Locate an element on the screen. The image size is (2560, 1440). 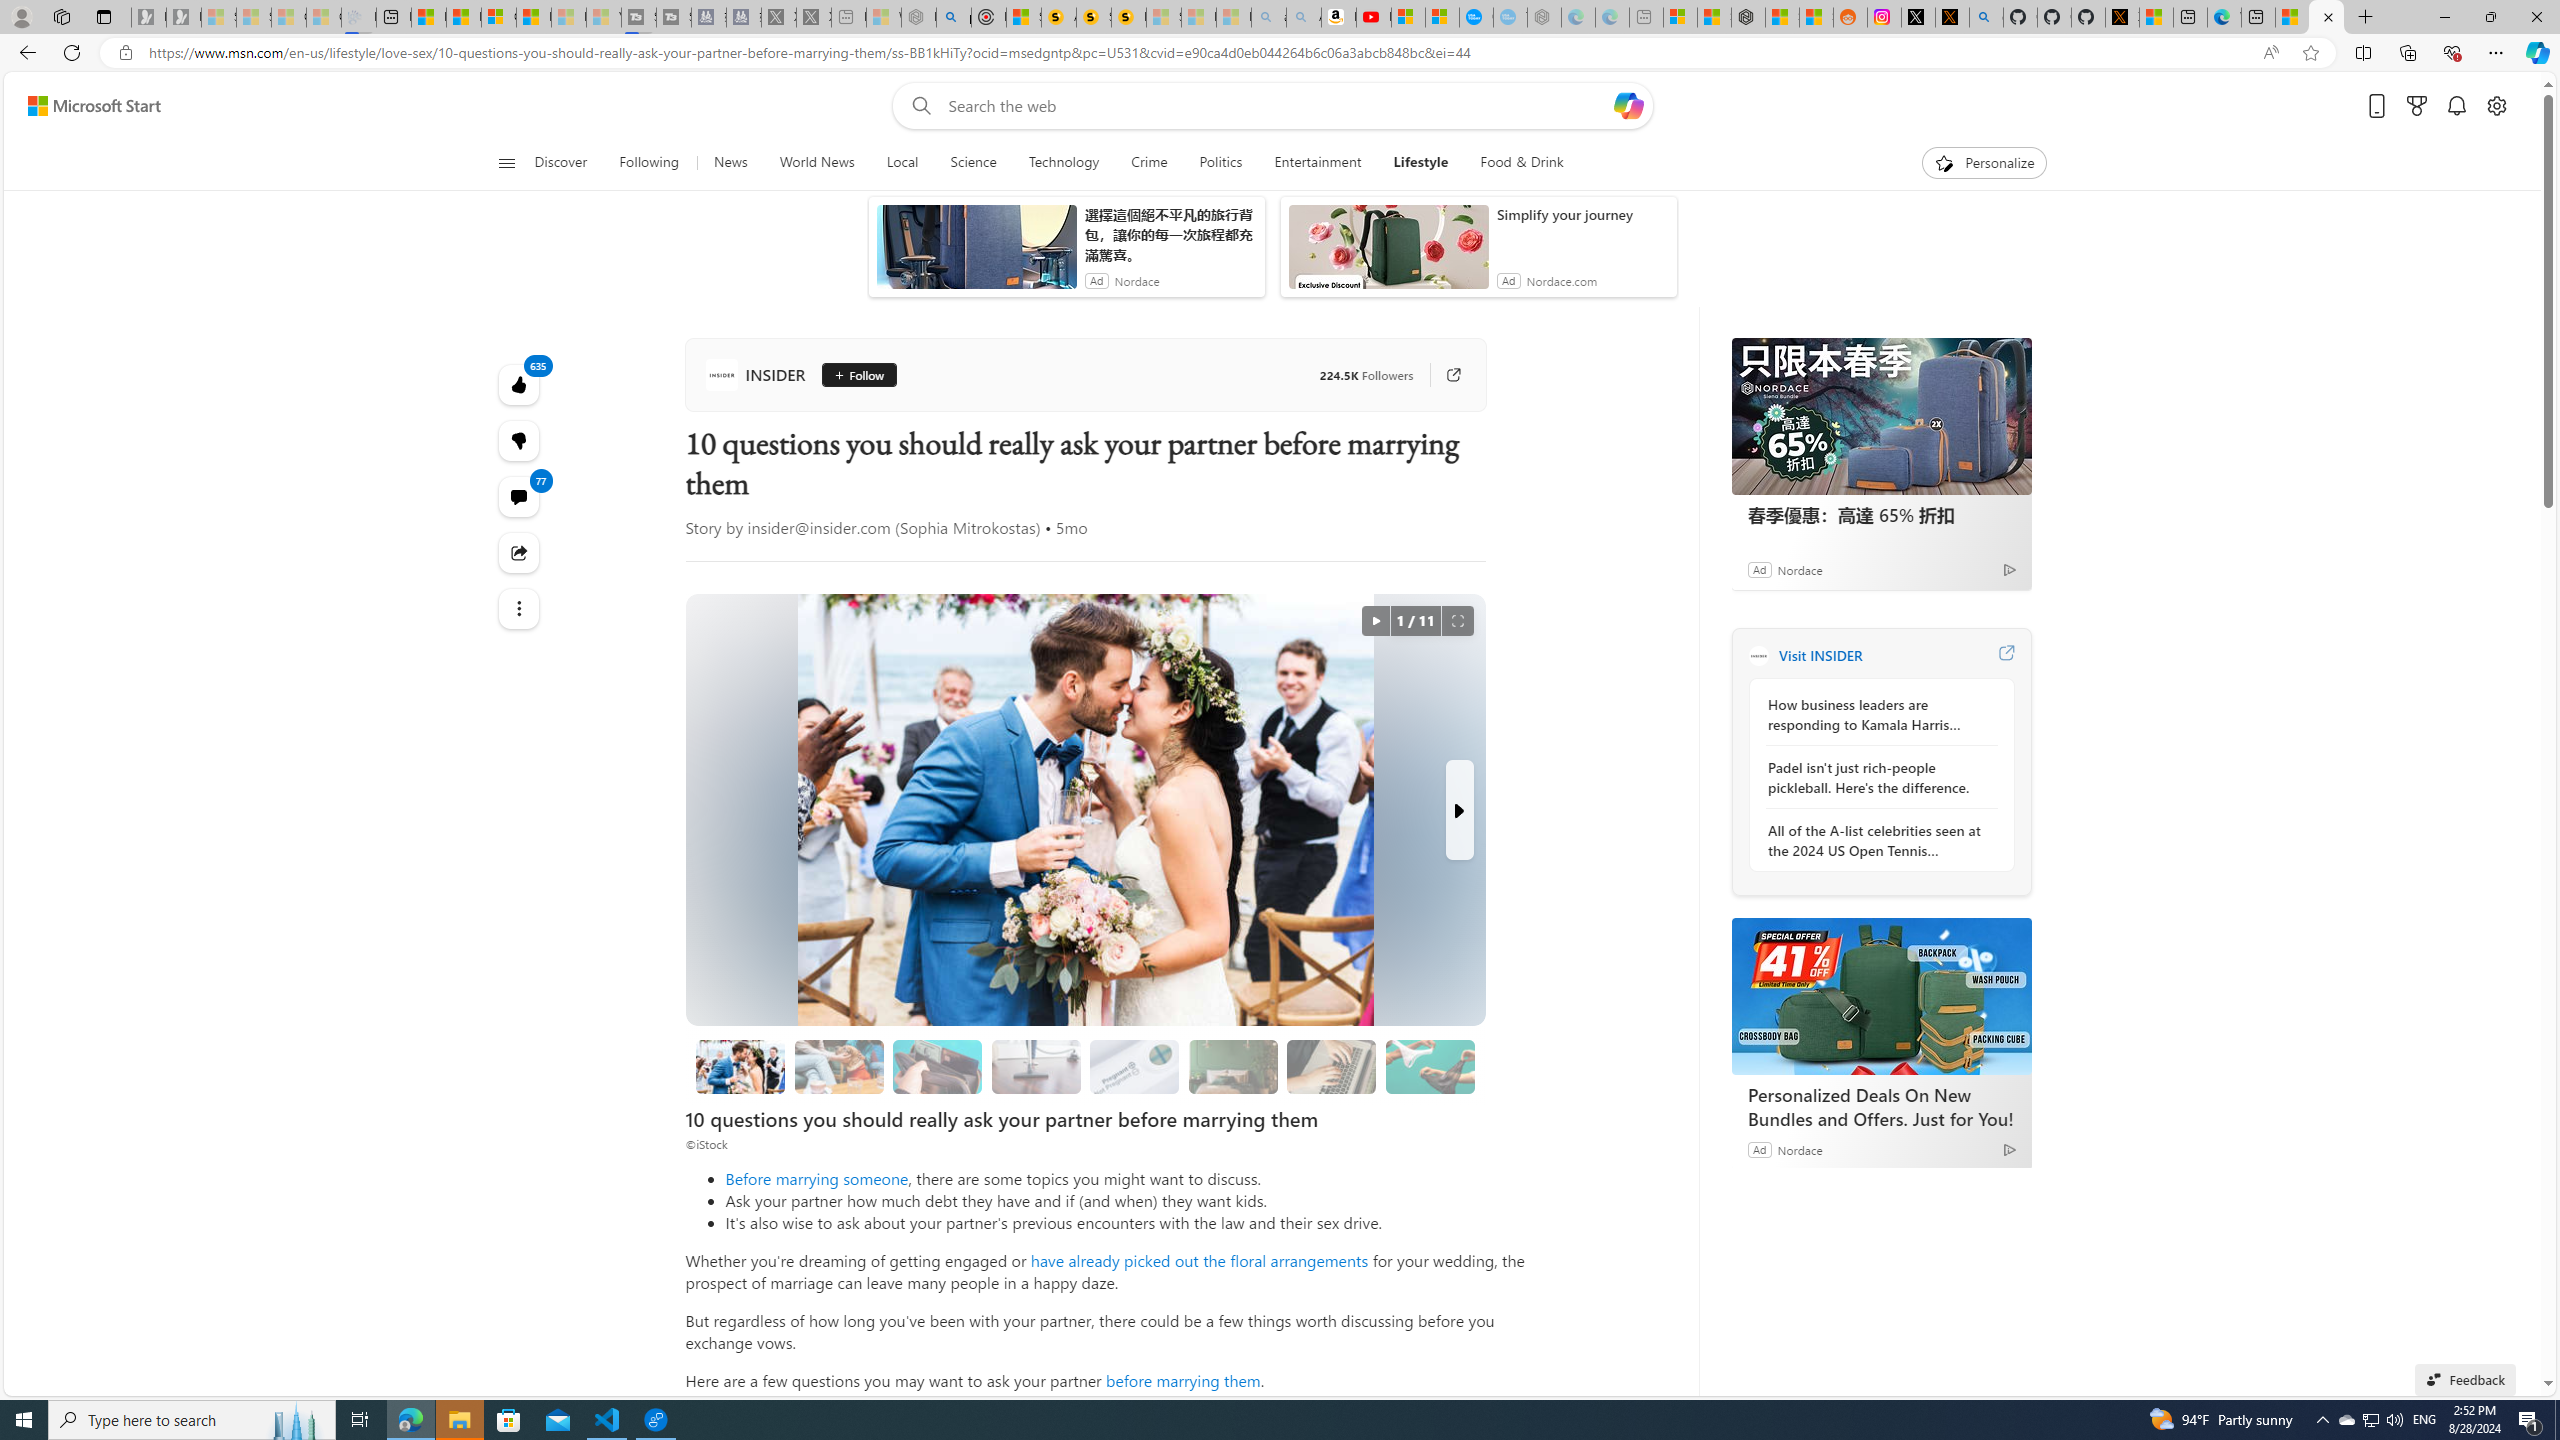
Food & Drink is located at coordinates (1522, 163).